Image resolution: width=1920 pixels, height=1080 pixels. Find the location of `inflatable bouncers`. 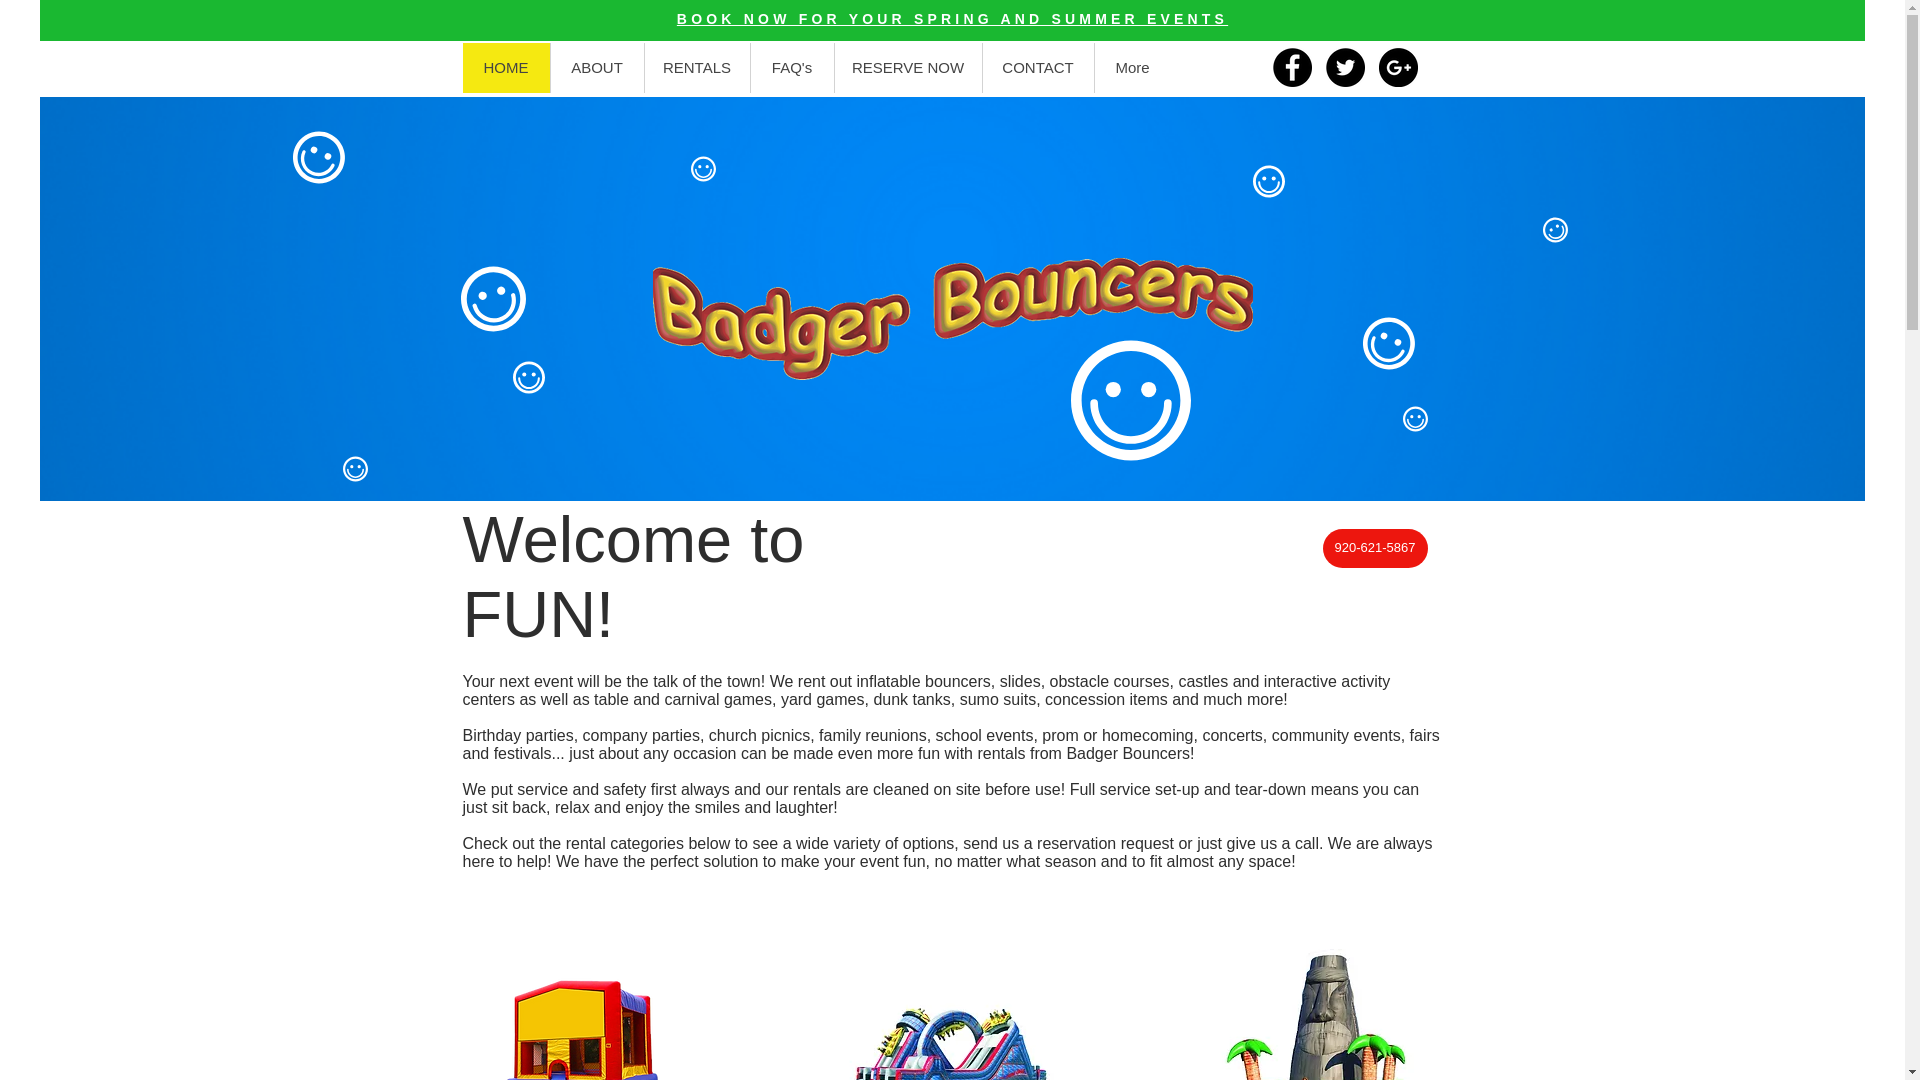

inflatable bouncers is located at coordinates (923, 681).